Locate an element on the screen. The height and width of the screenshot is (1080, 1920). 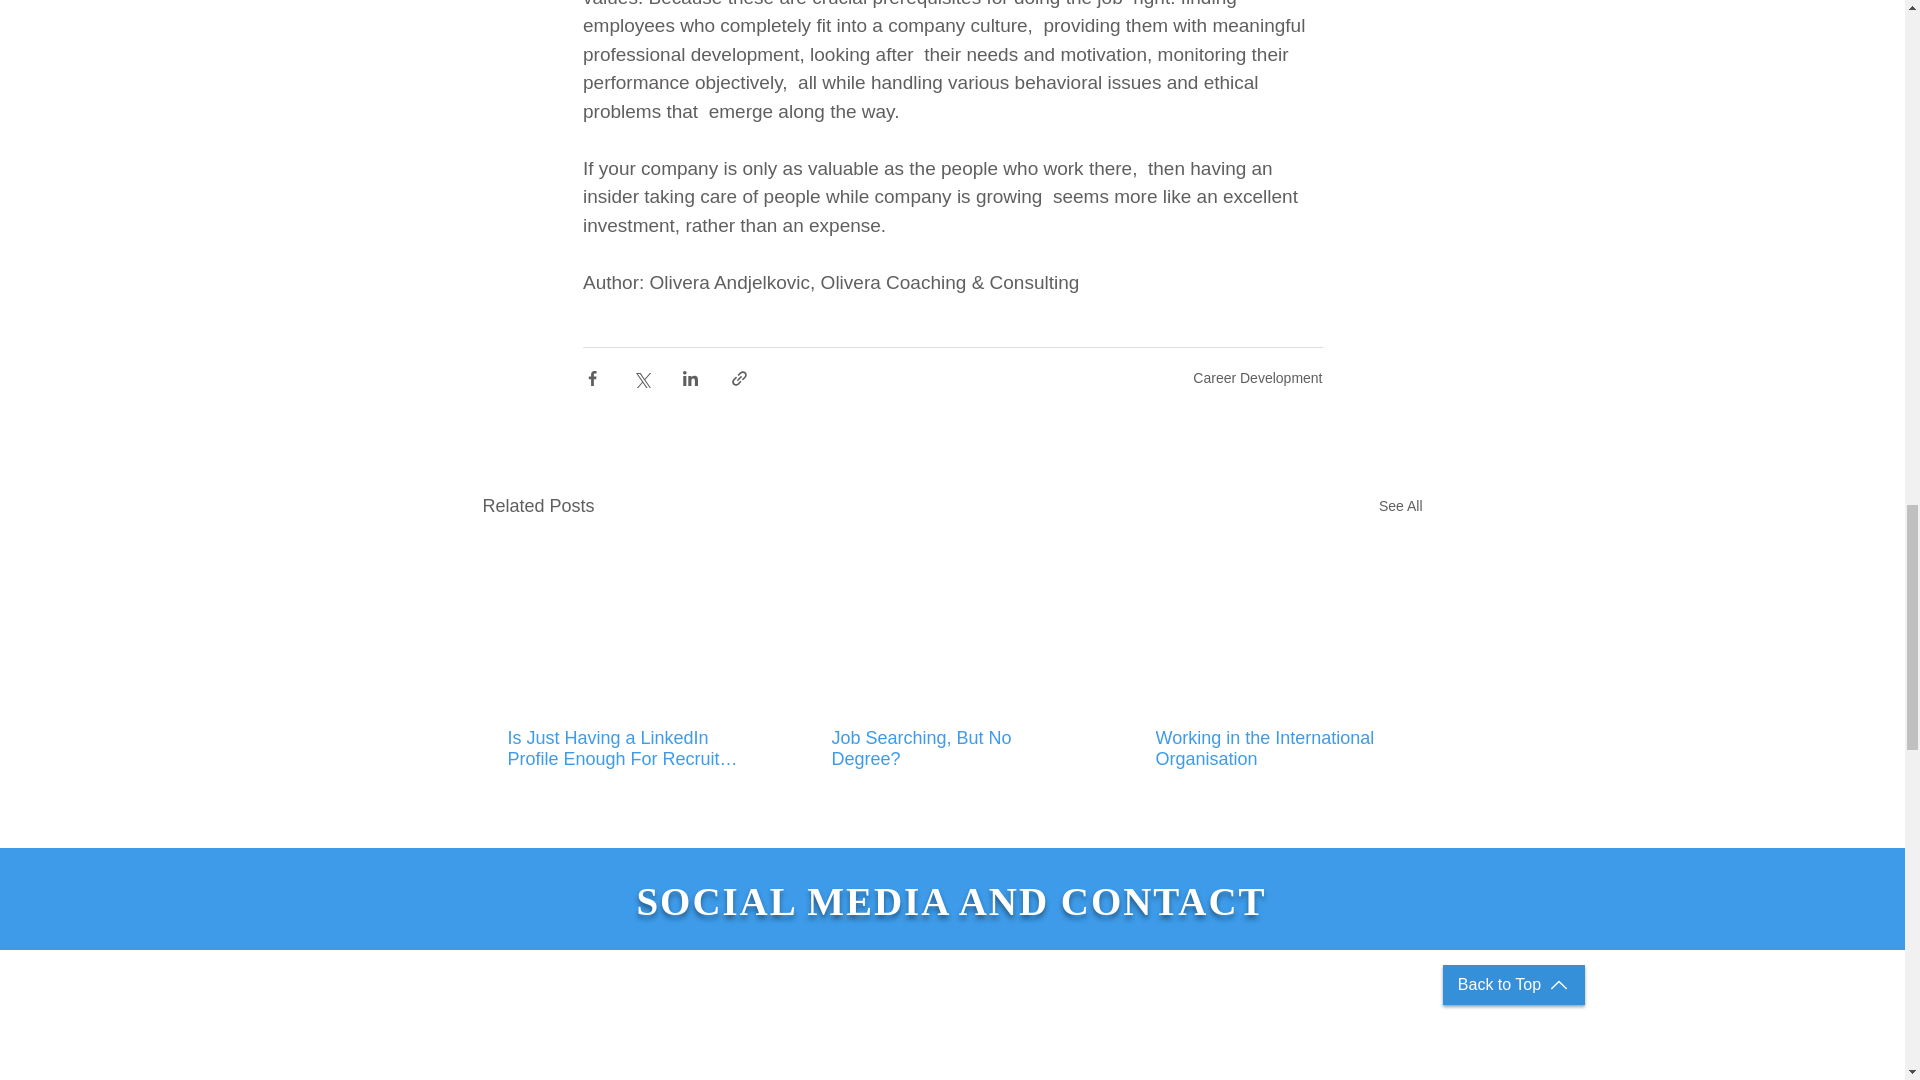
Back to Top is located at coordinates (1512, 985).